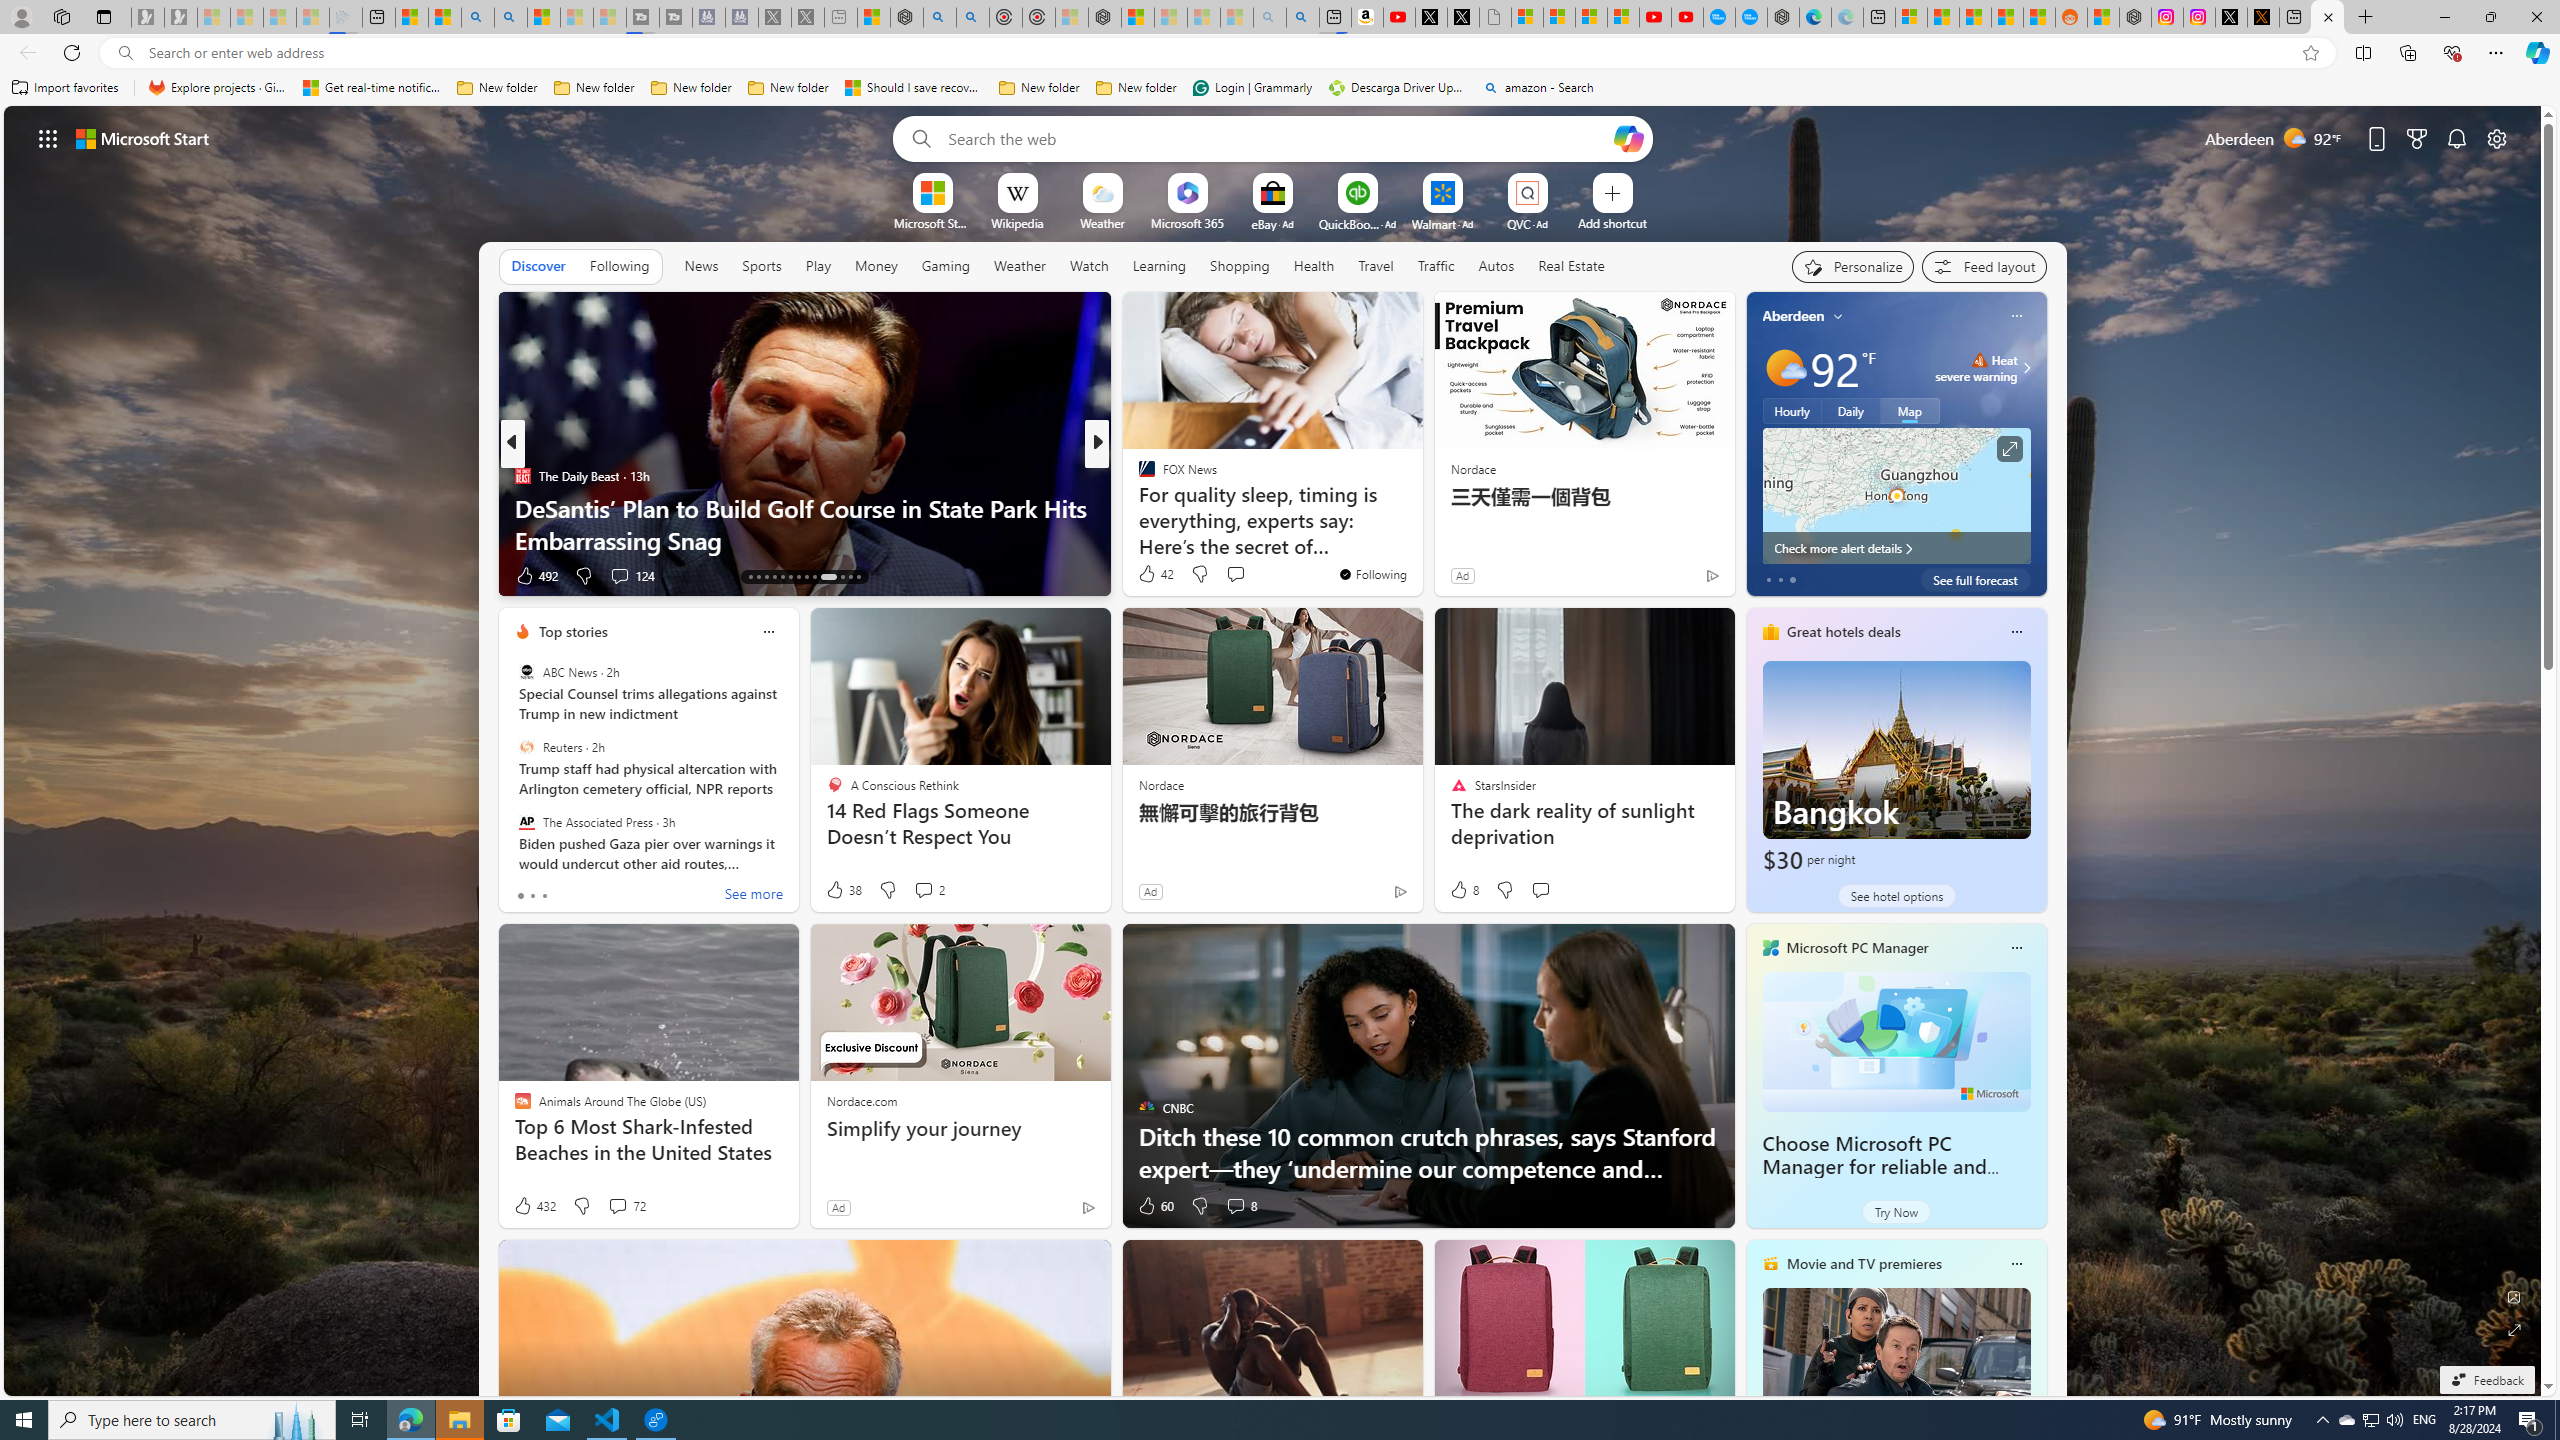 The image size is (2560, 1440). I want to click on Expand background, so click(2515, 1330).